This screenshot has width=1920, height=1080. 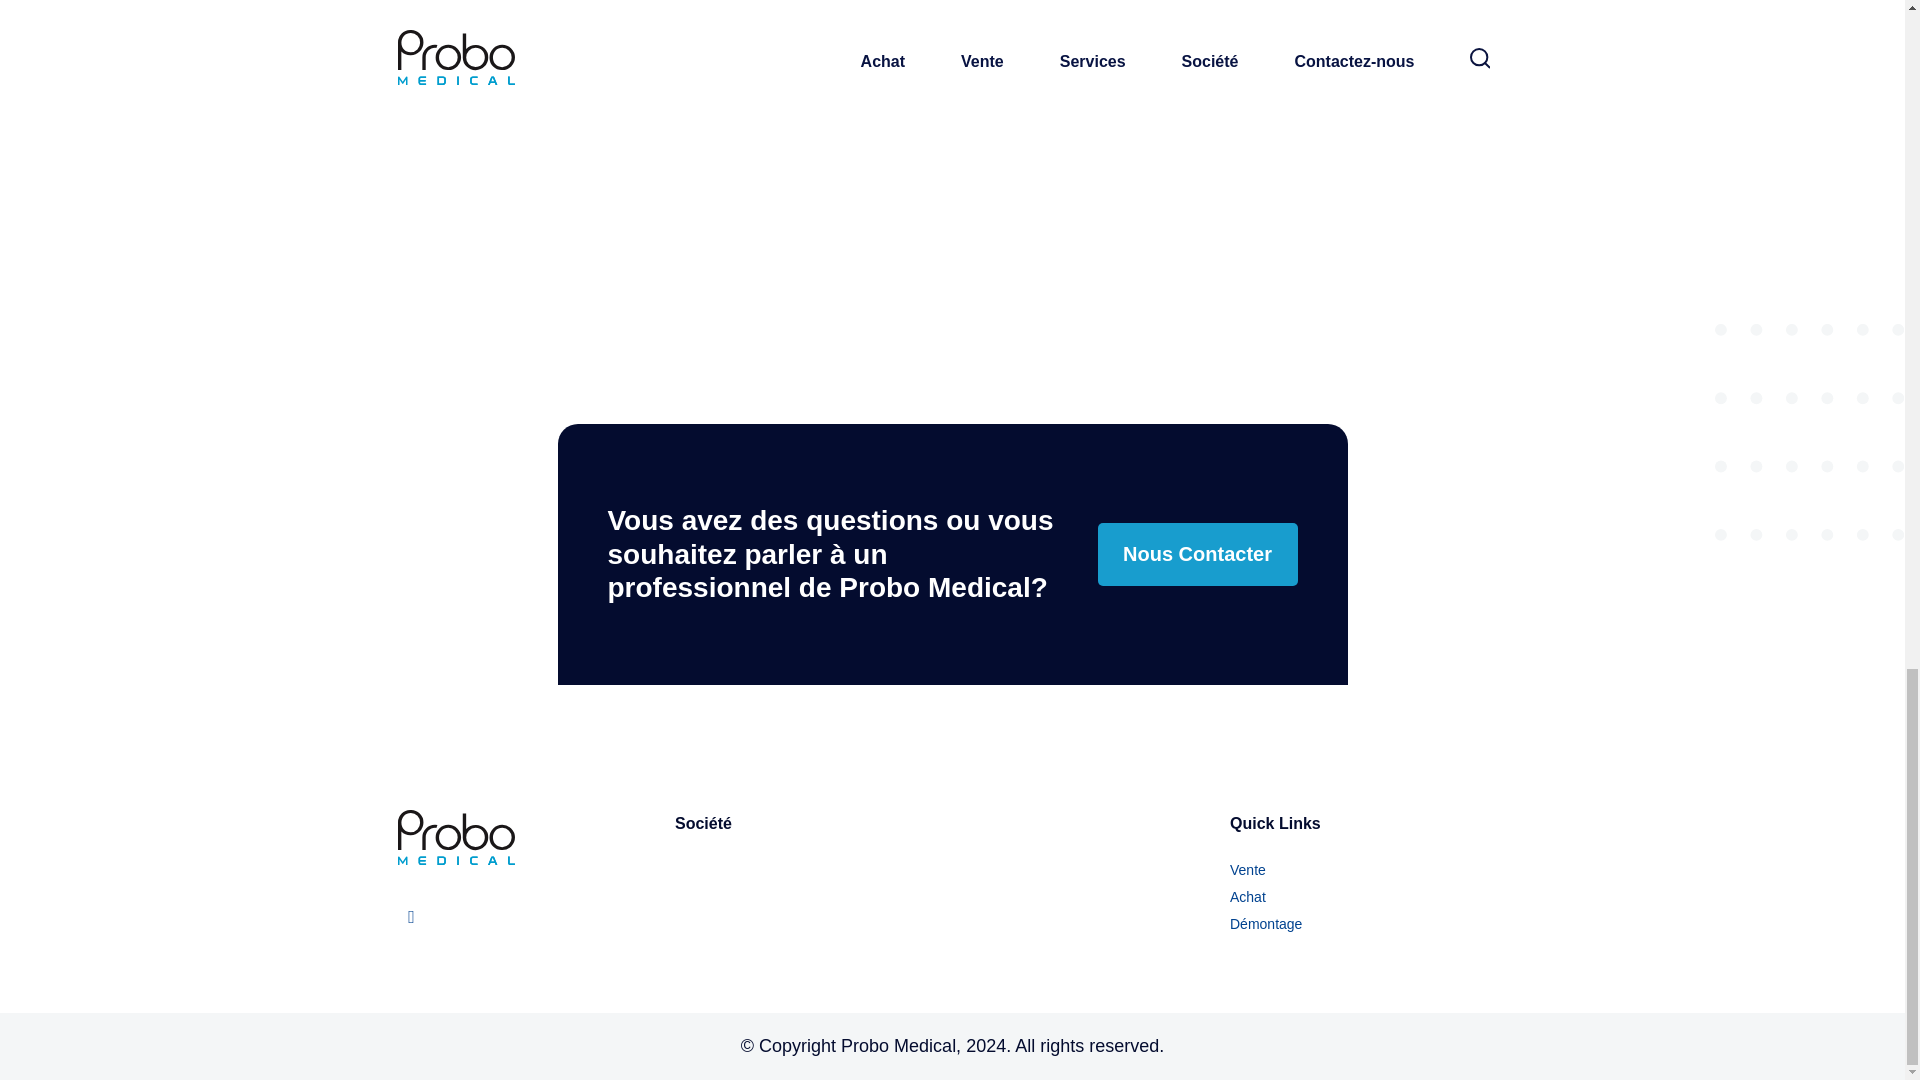 What do you see at coordinates (1248, 870) in the screenshot?
I see `Vente` at bounding box center [1248, 870].